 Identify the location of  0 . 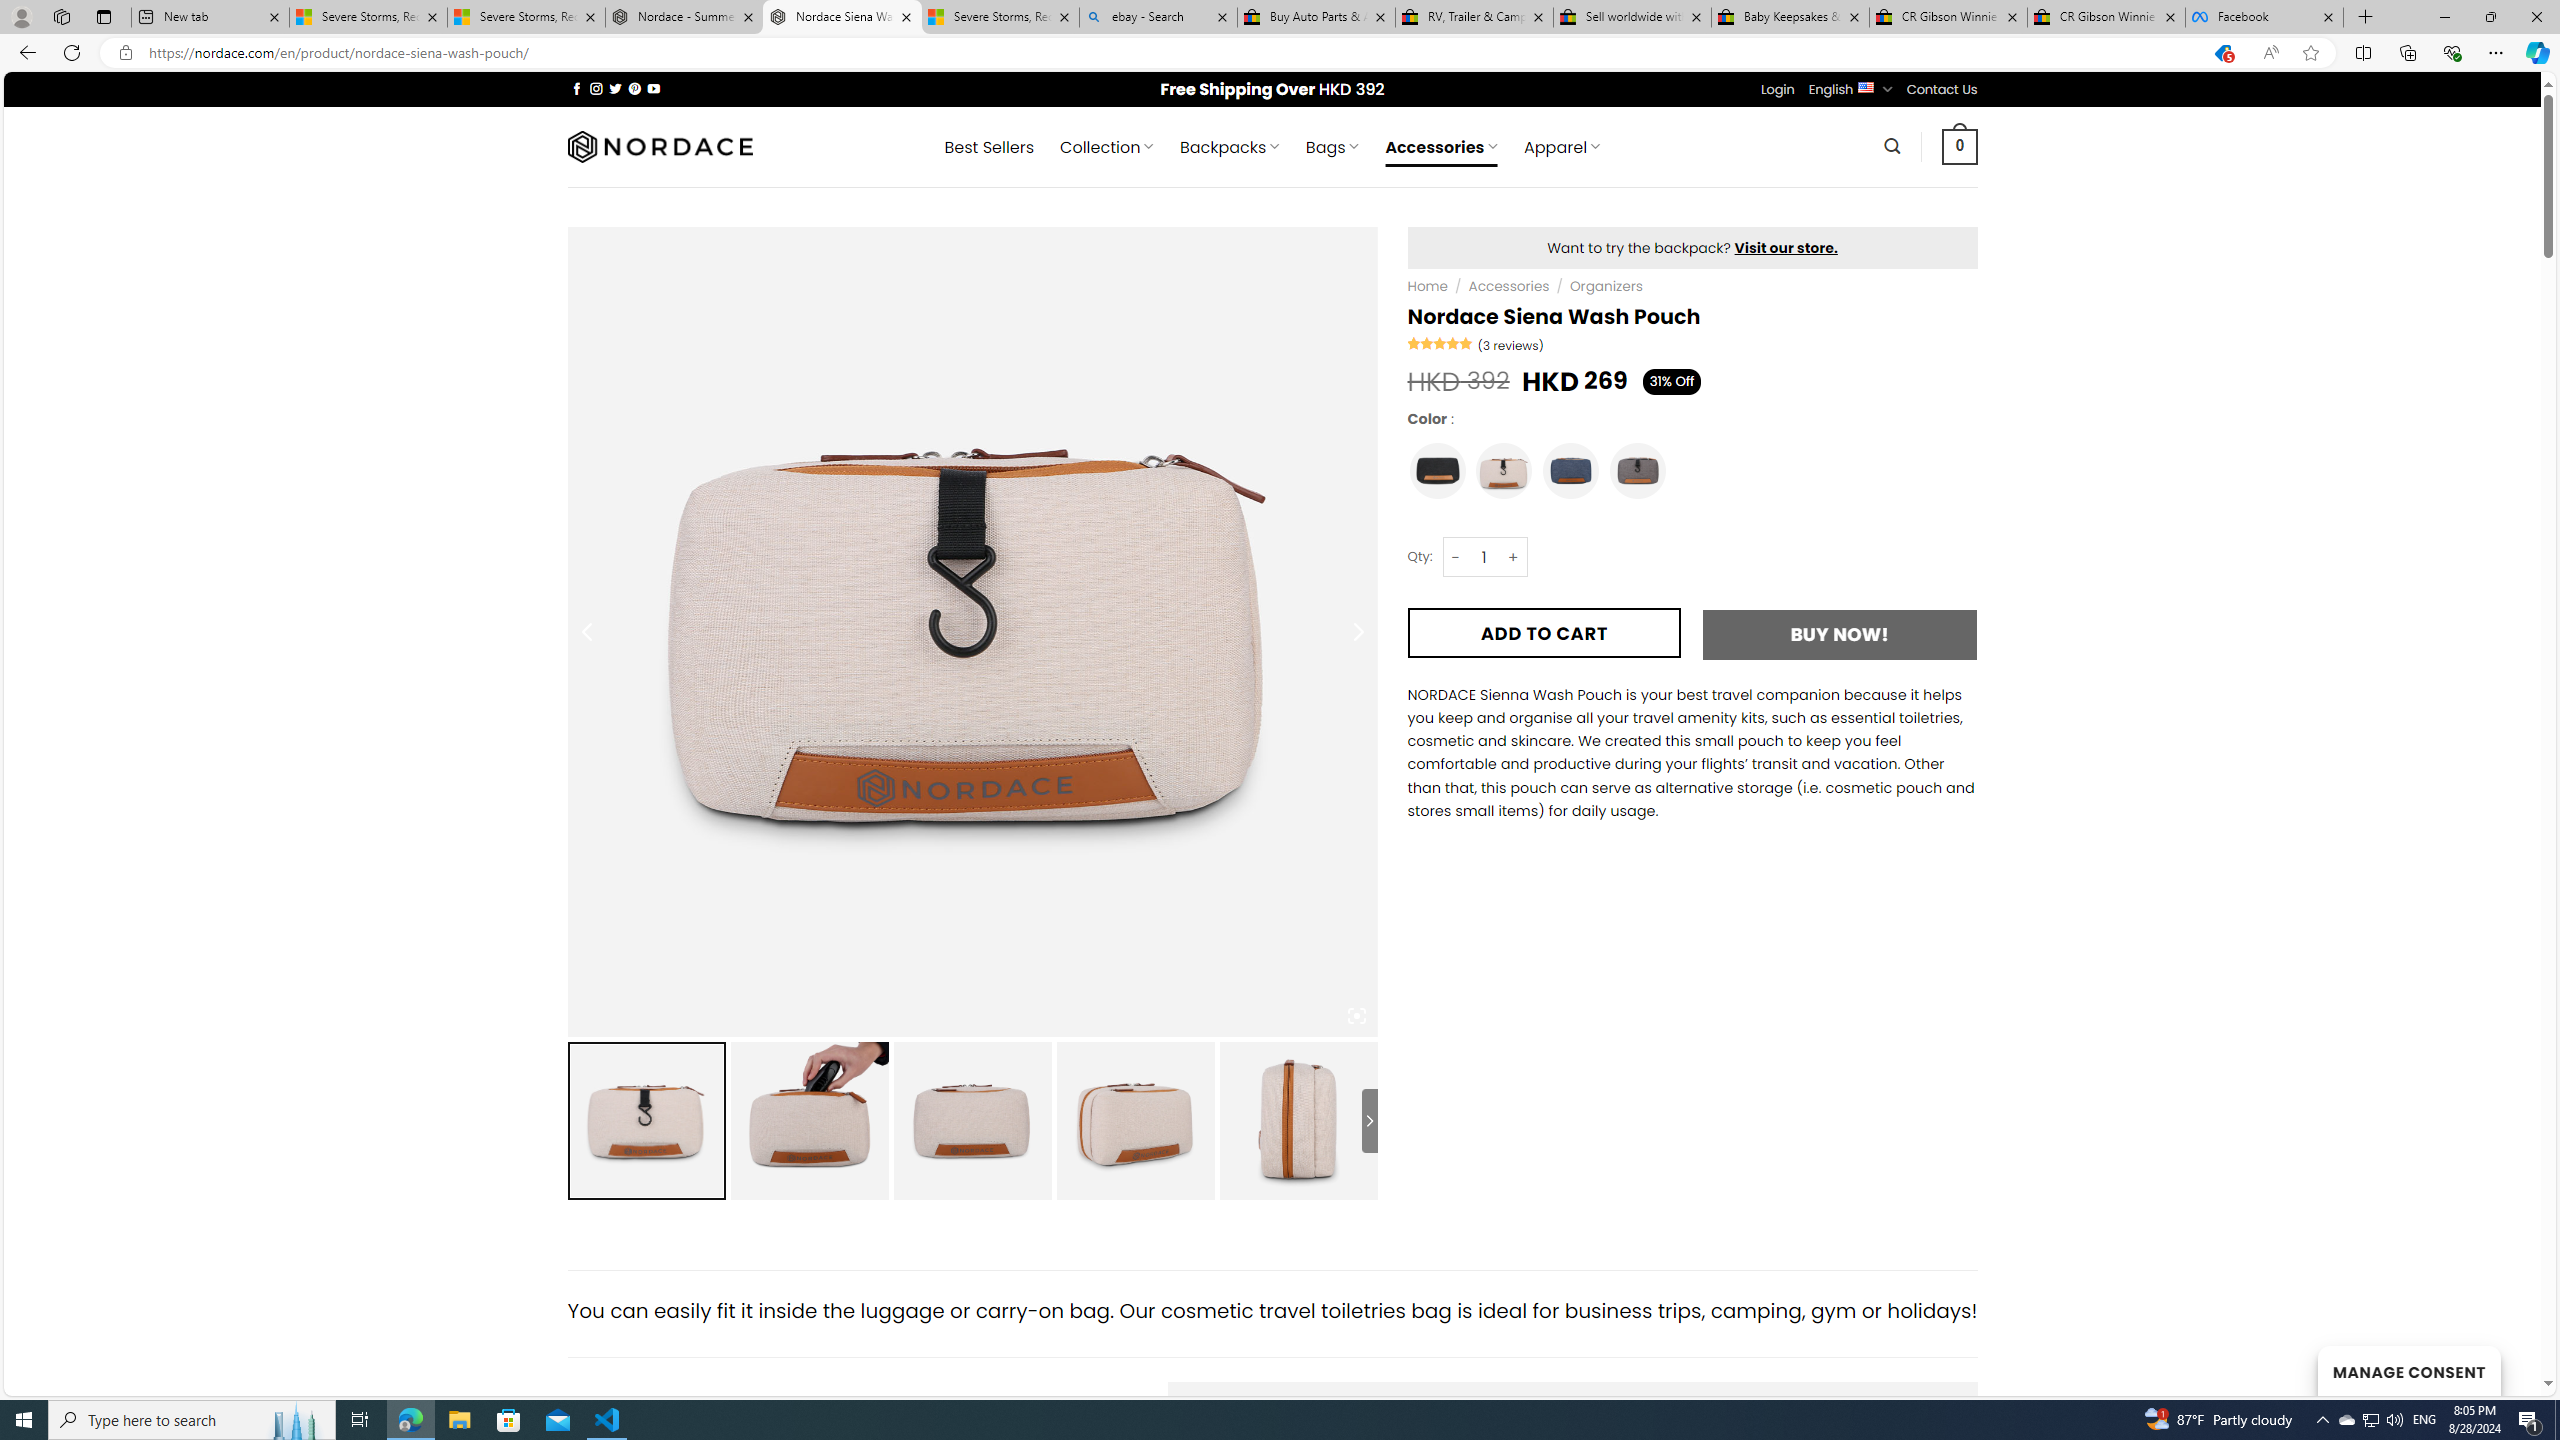
(1960, 146).